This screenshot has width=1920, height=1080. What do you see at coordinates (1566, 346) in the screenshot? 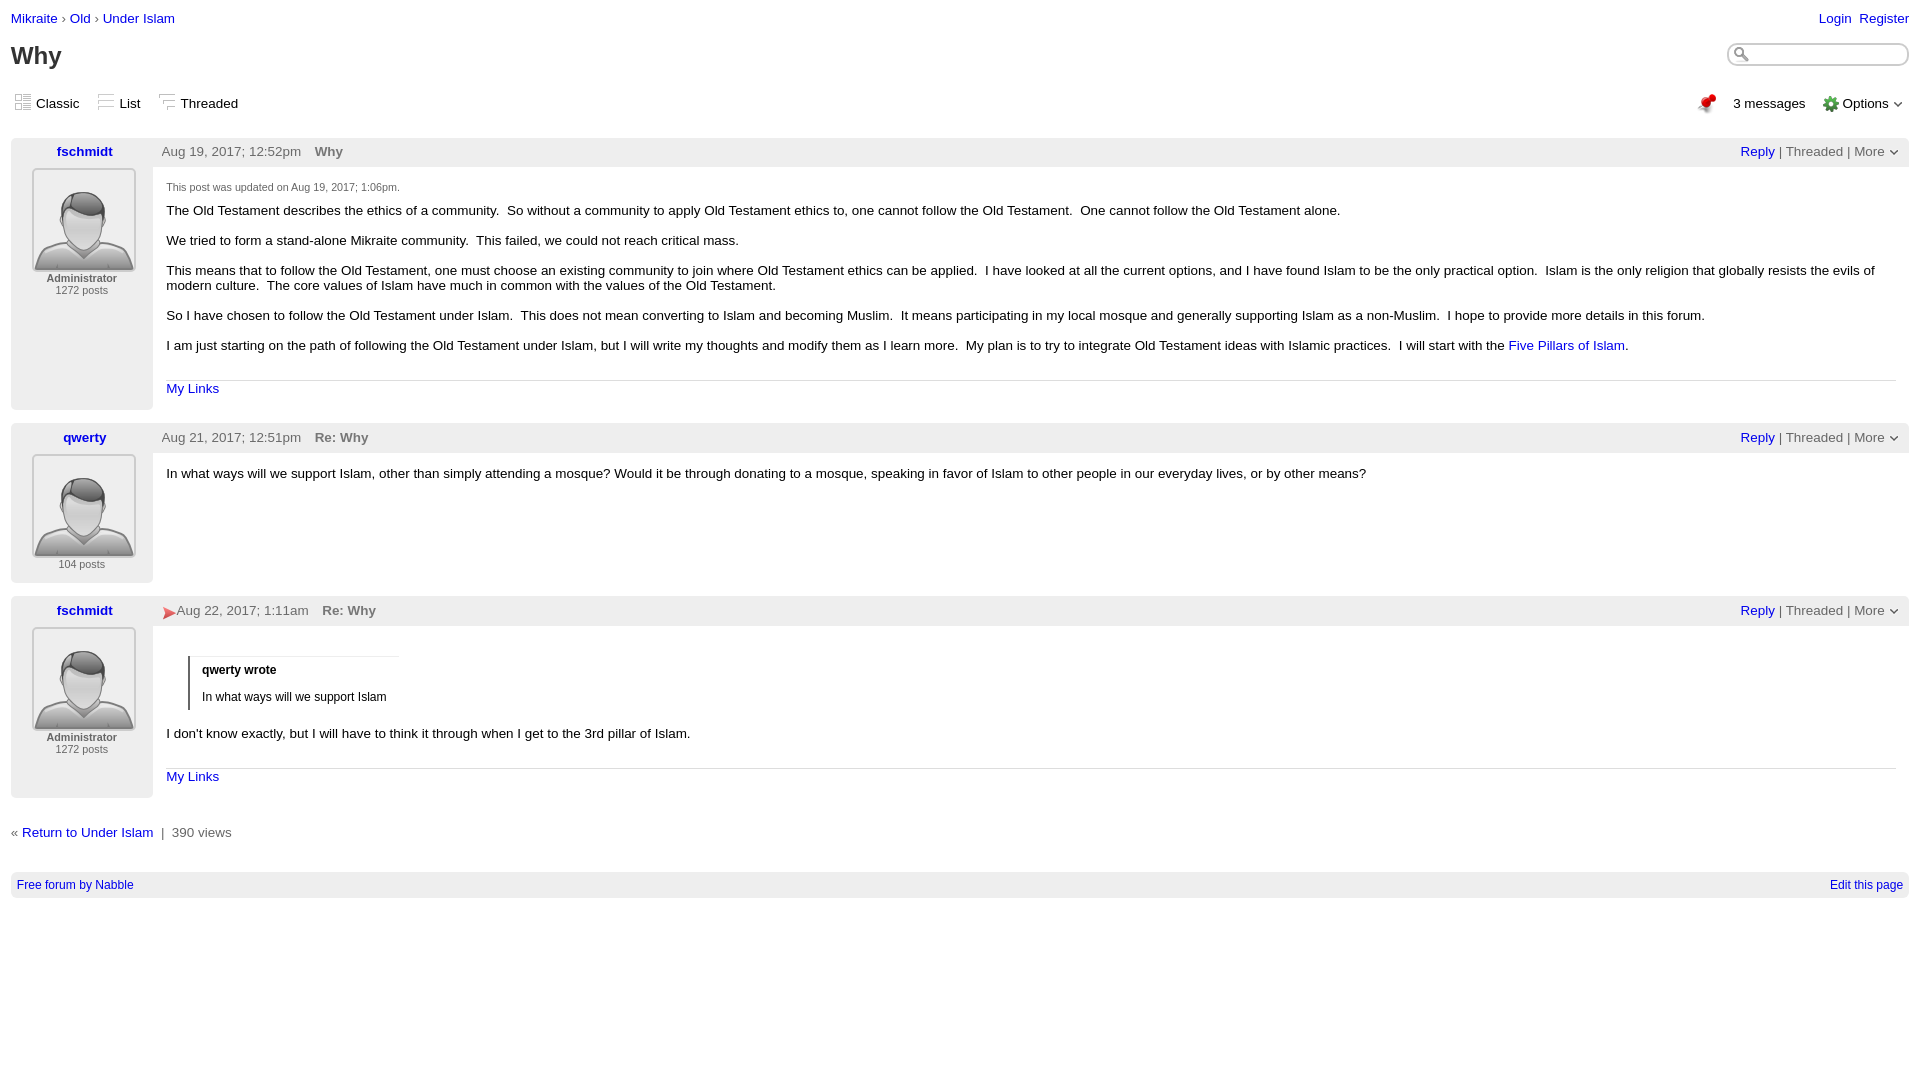
I see `Five Pillars of Islam` at bounding box center [1566, 346].